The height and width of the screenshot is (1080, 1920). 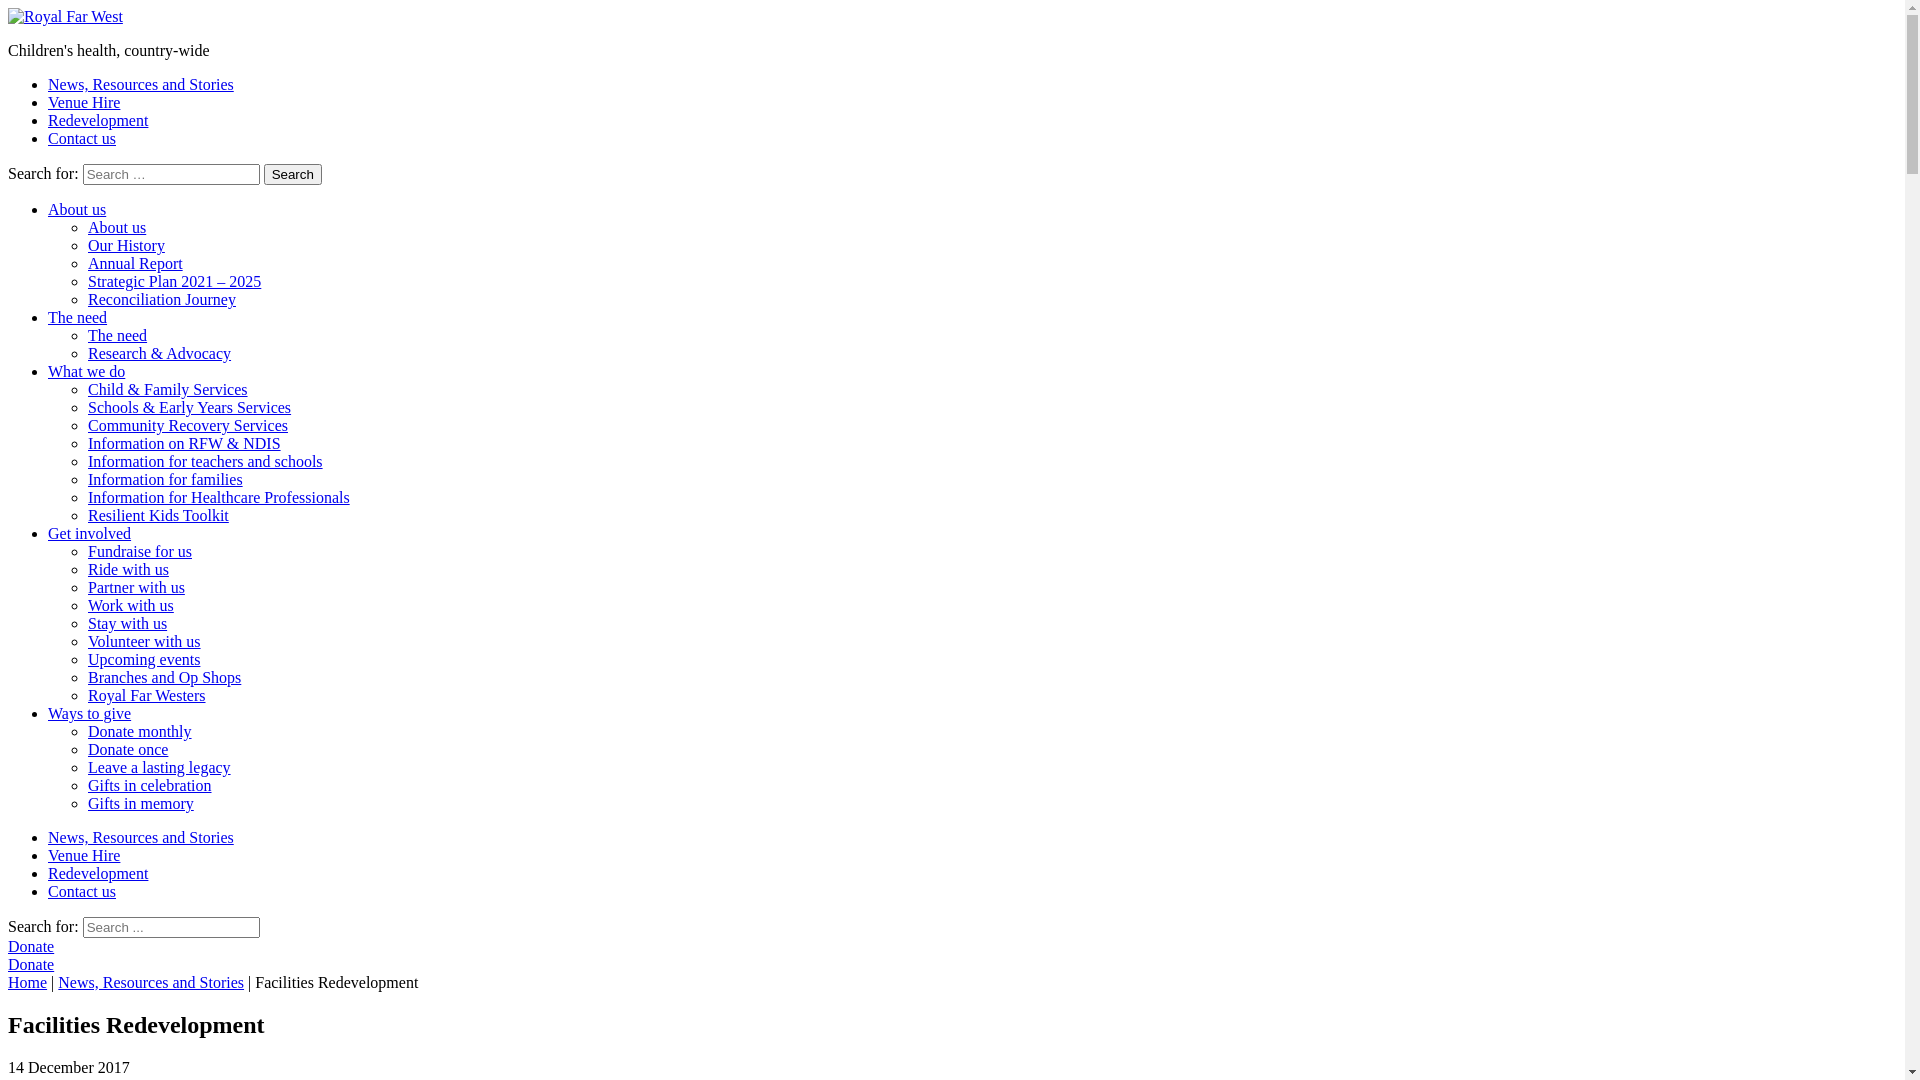 I want to click on Partner with us, so click(x=136, y=588).